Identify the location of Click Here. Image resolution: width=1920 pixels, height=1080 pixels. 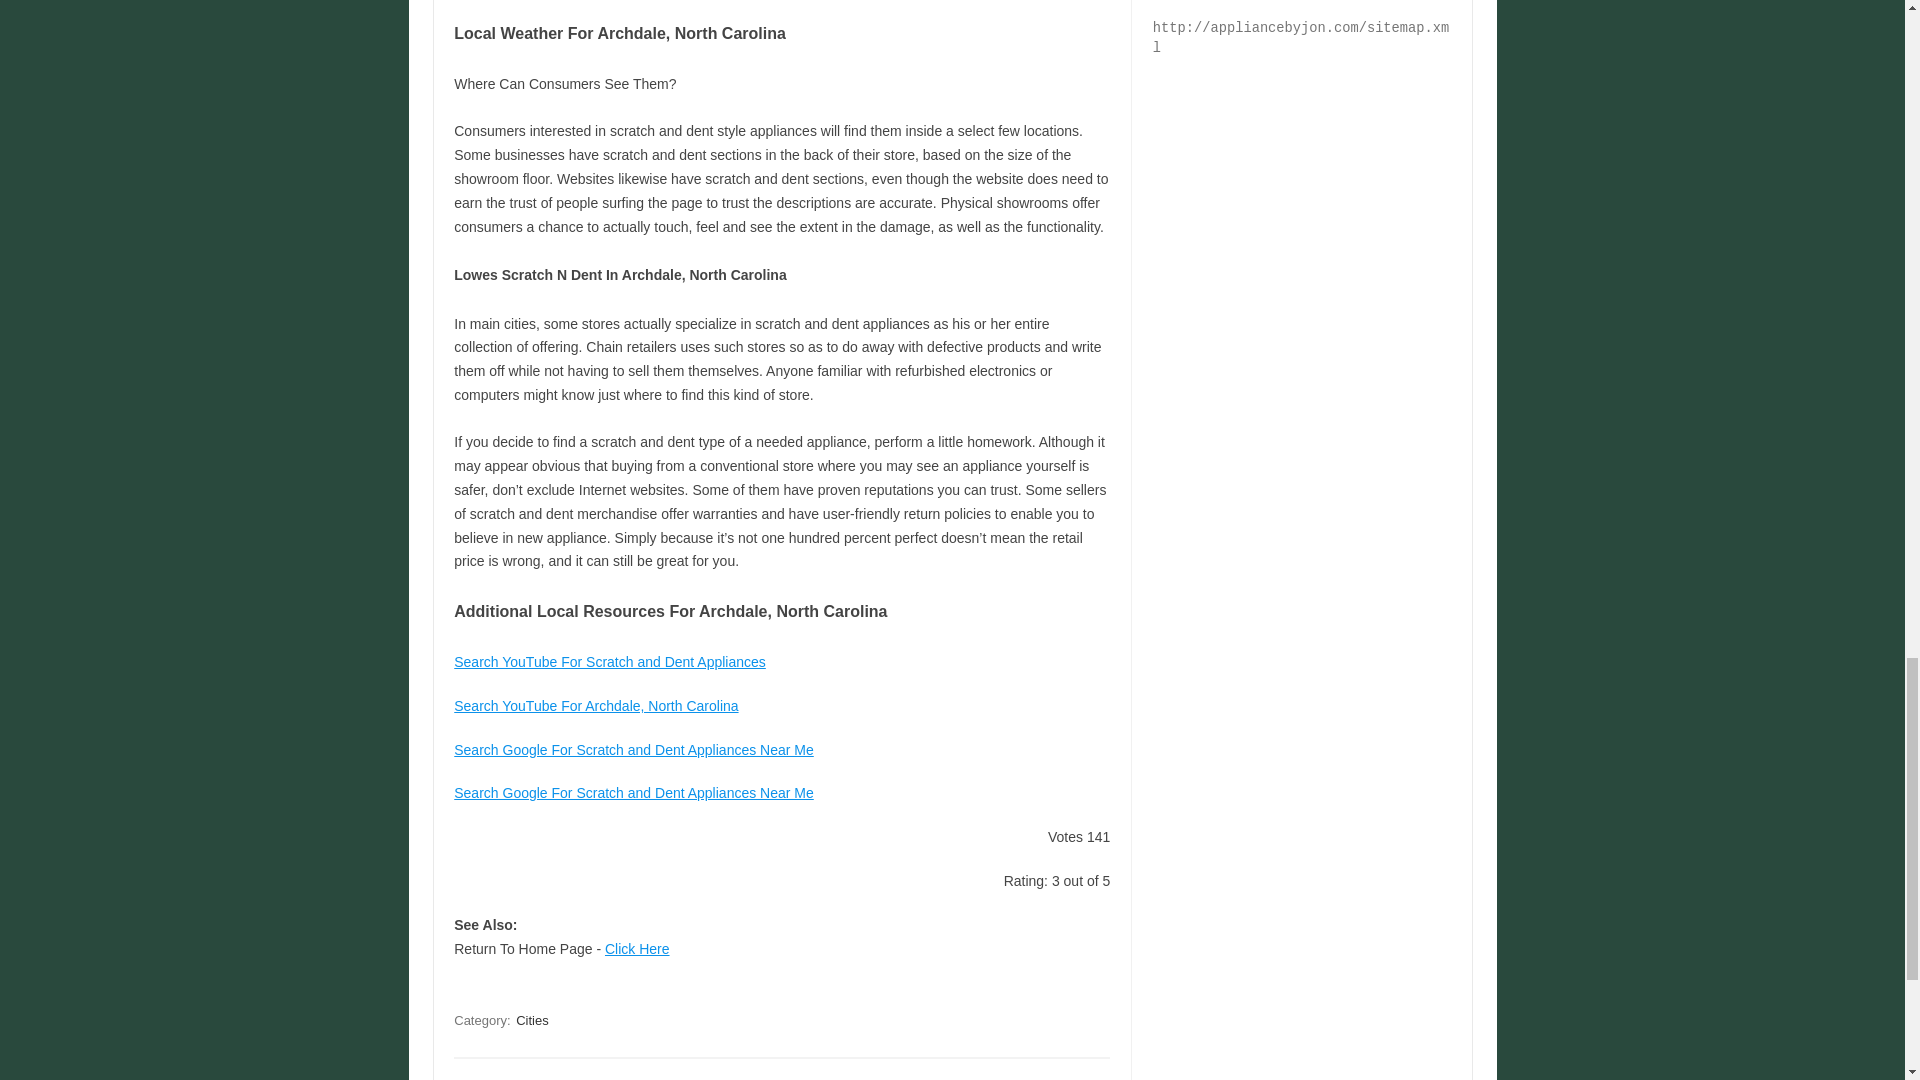
(637, 948).